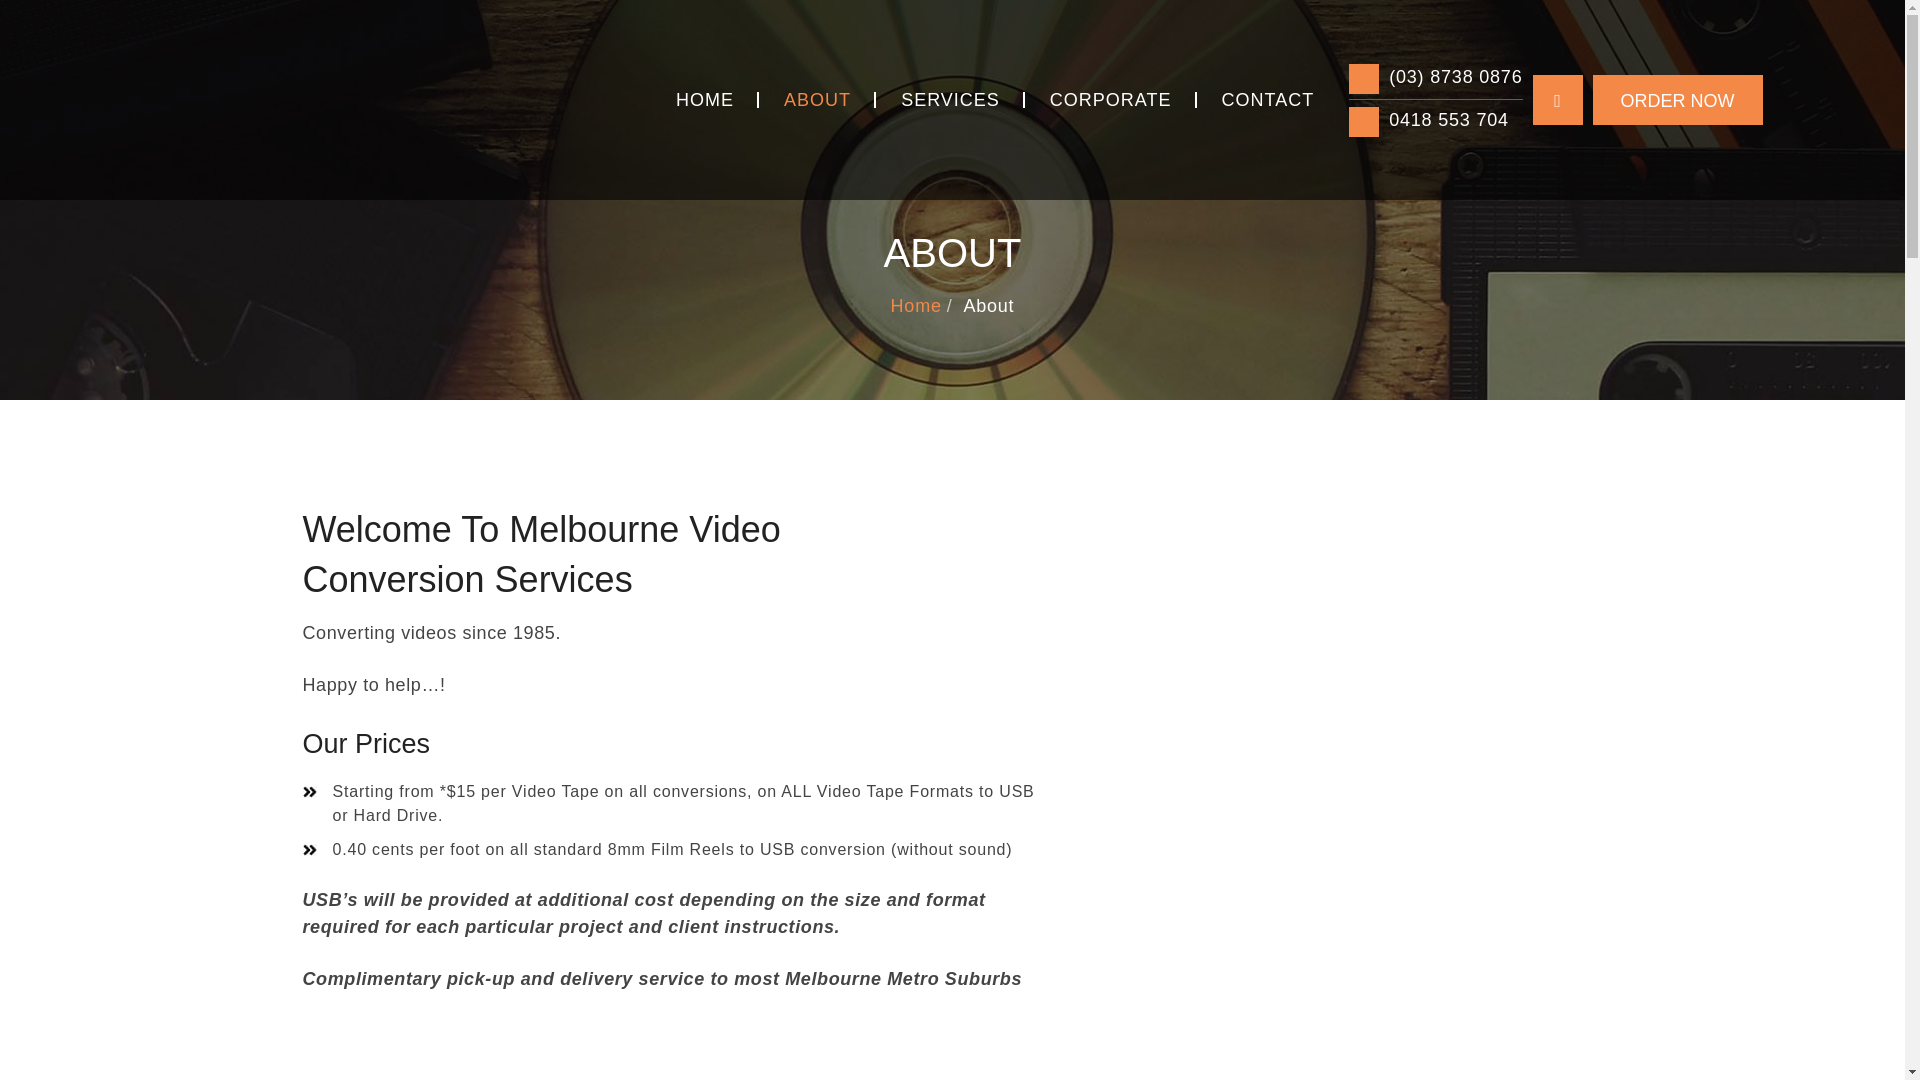  Describe the element at coordinates (1268, 100) in the screenshot. I see `CONTACT` at that location.